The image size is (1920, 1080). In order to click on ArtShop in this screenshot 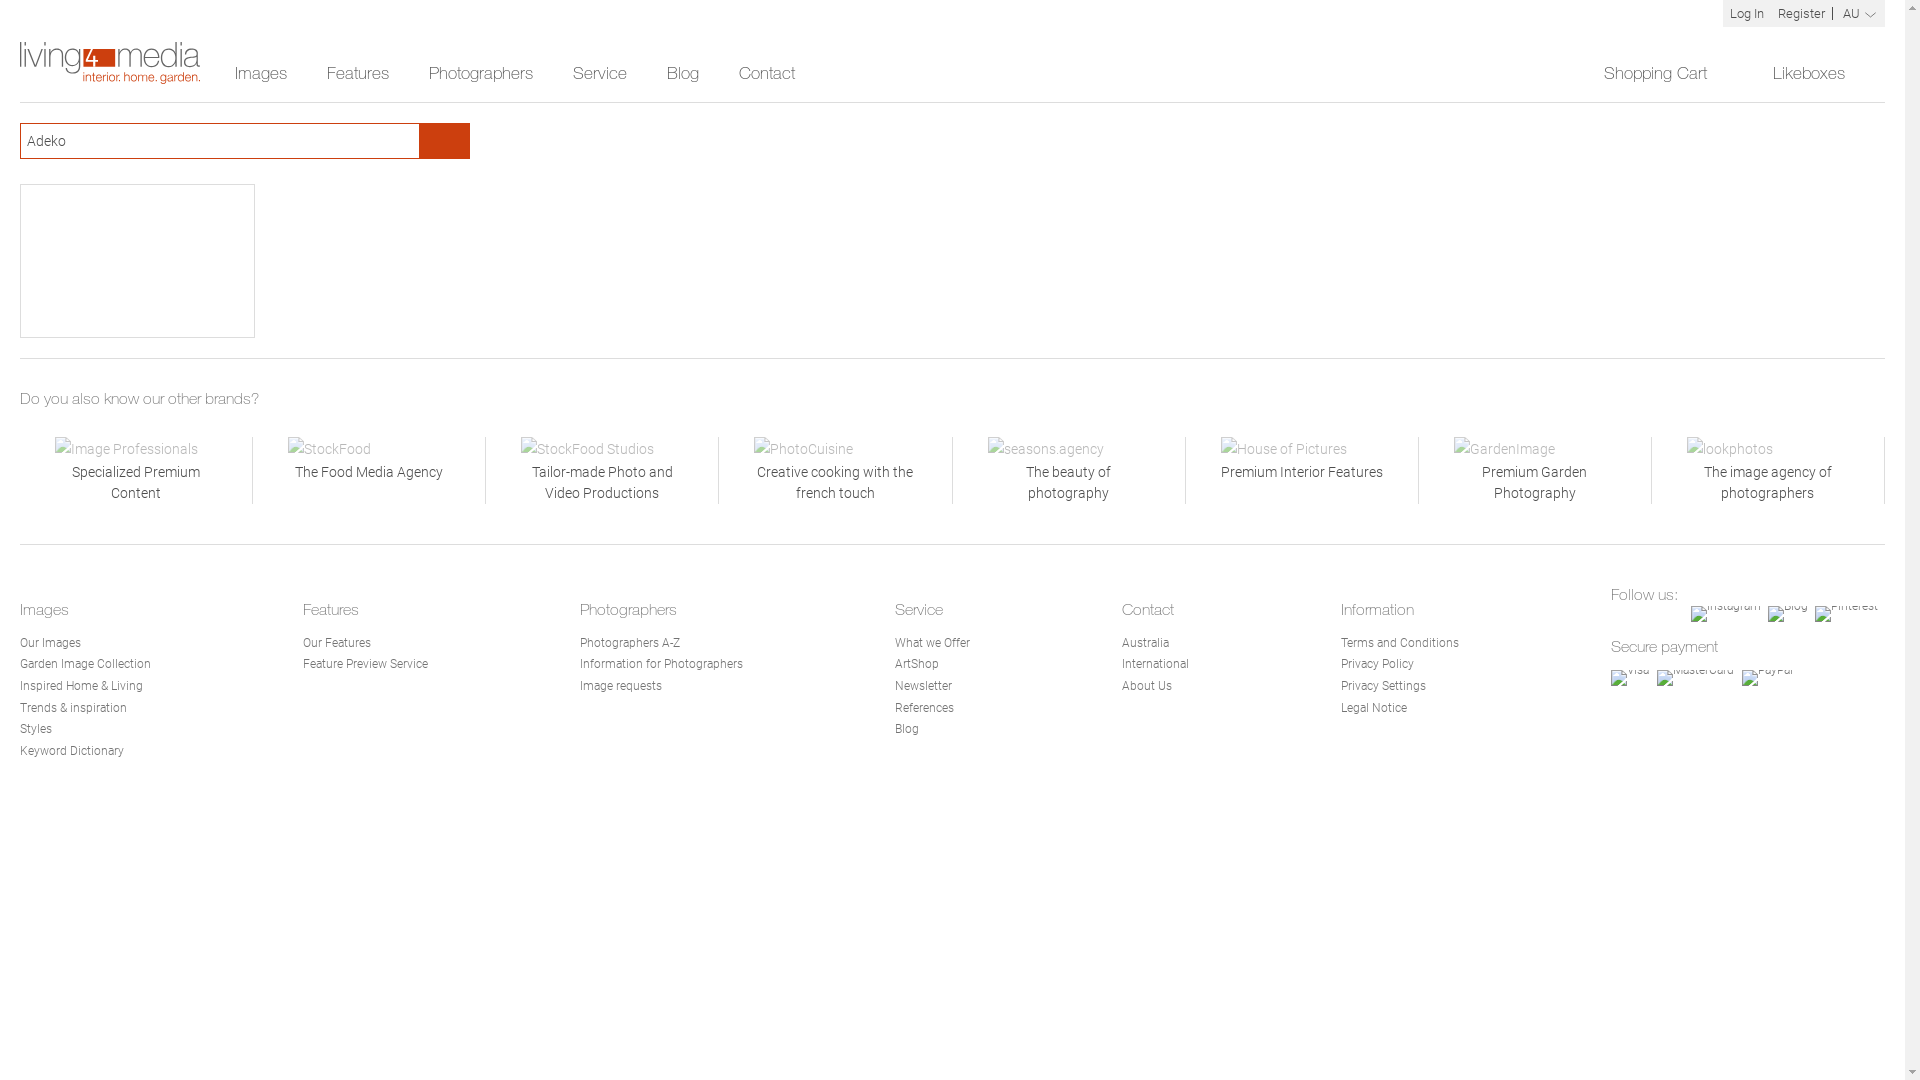, I will do `click(917, 664)`.